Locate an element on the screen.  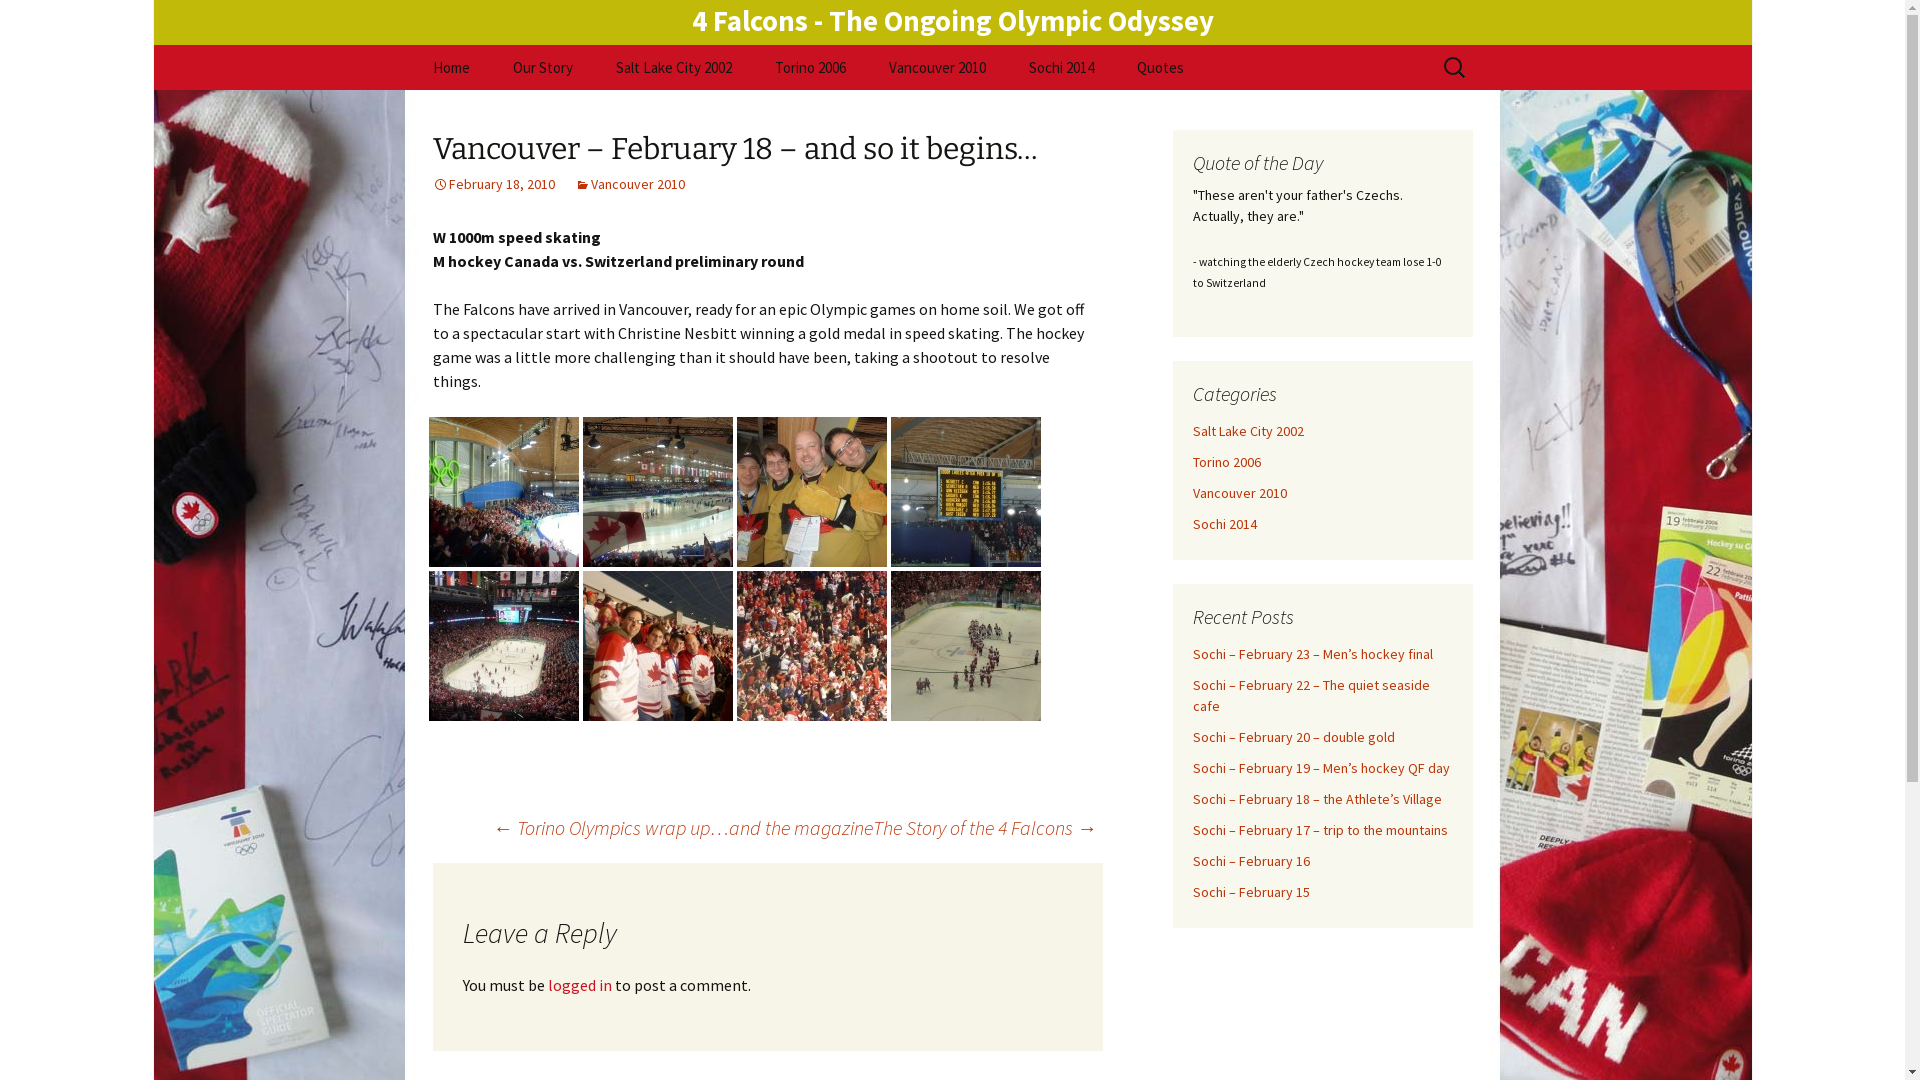
4 Falcons - The Ongoing Olympic Odyssey is located at coordinates (953, 20).